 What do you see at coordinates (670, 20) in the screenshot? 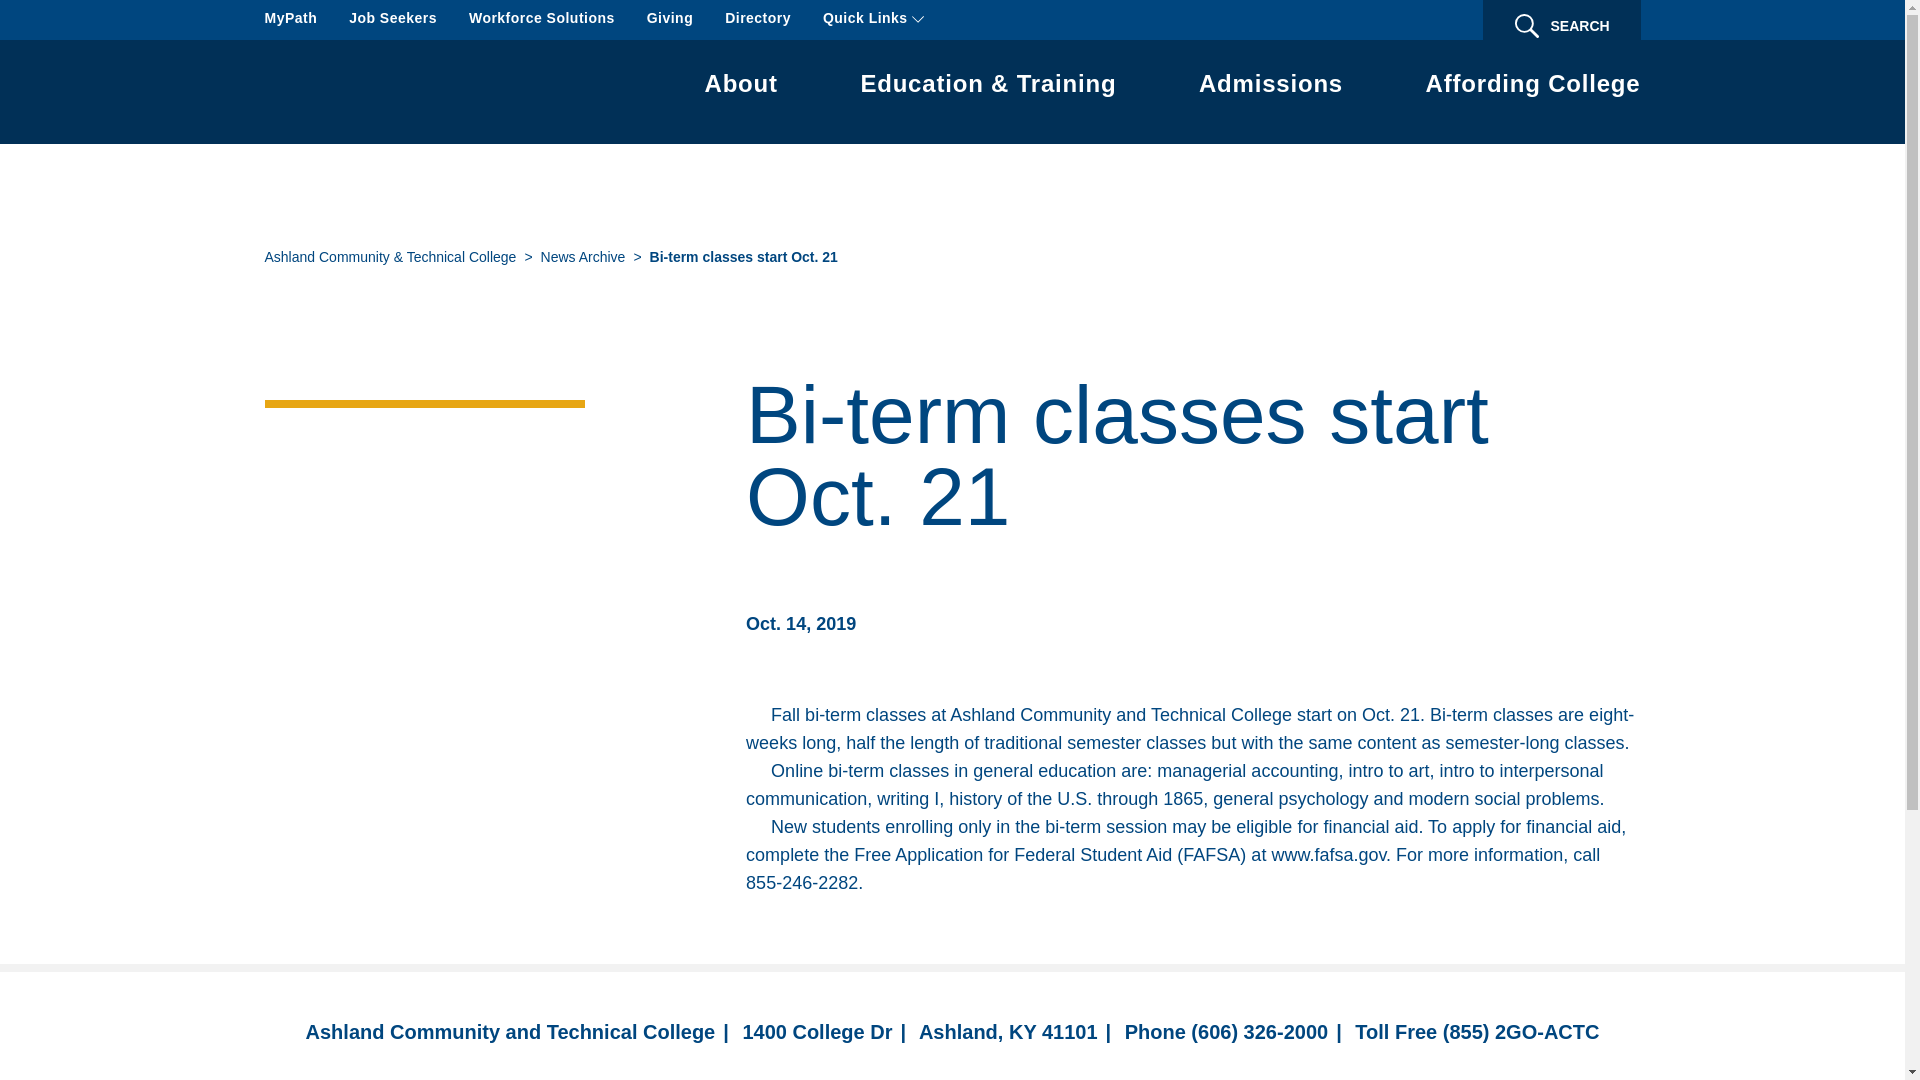
I see `Giving` at bounding box center [670, 20].